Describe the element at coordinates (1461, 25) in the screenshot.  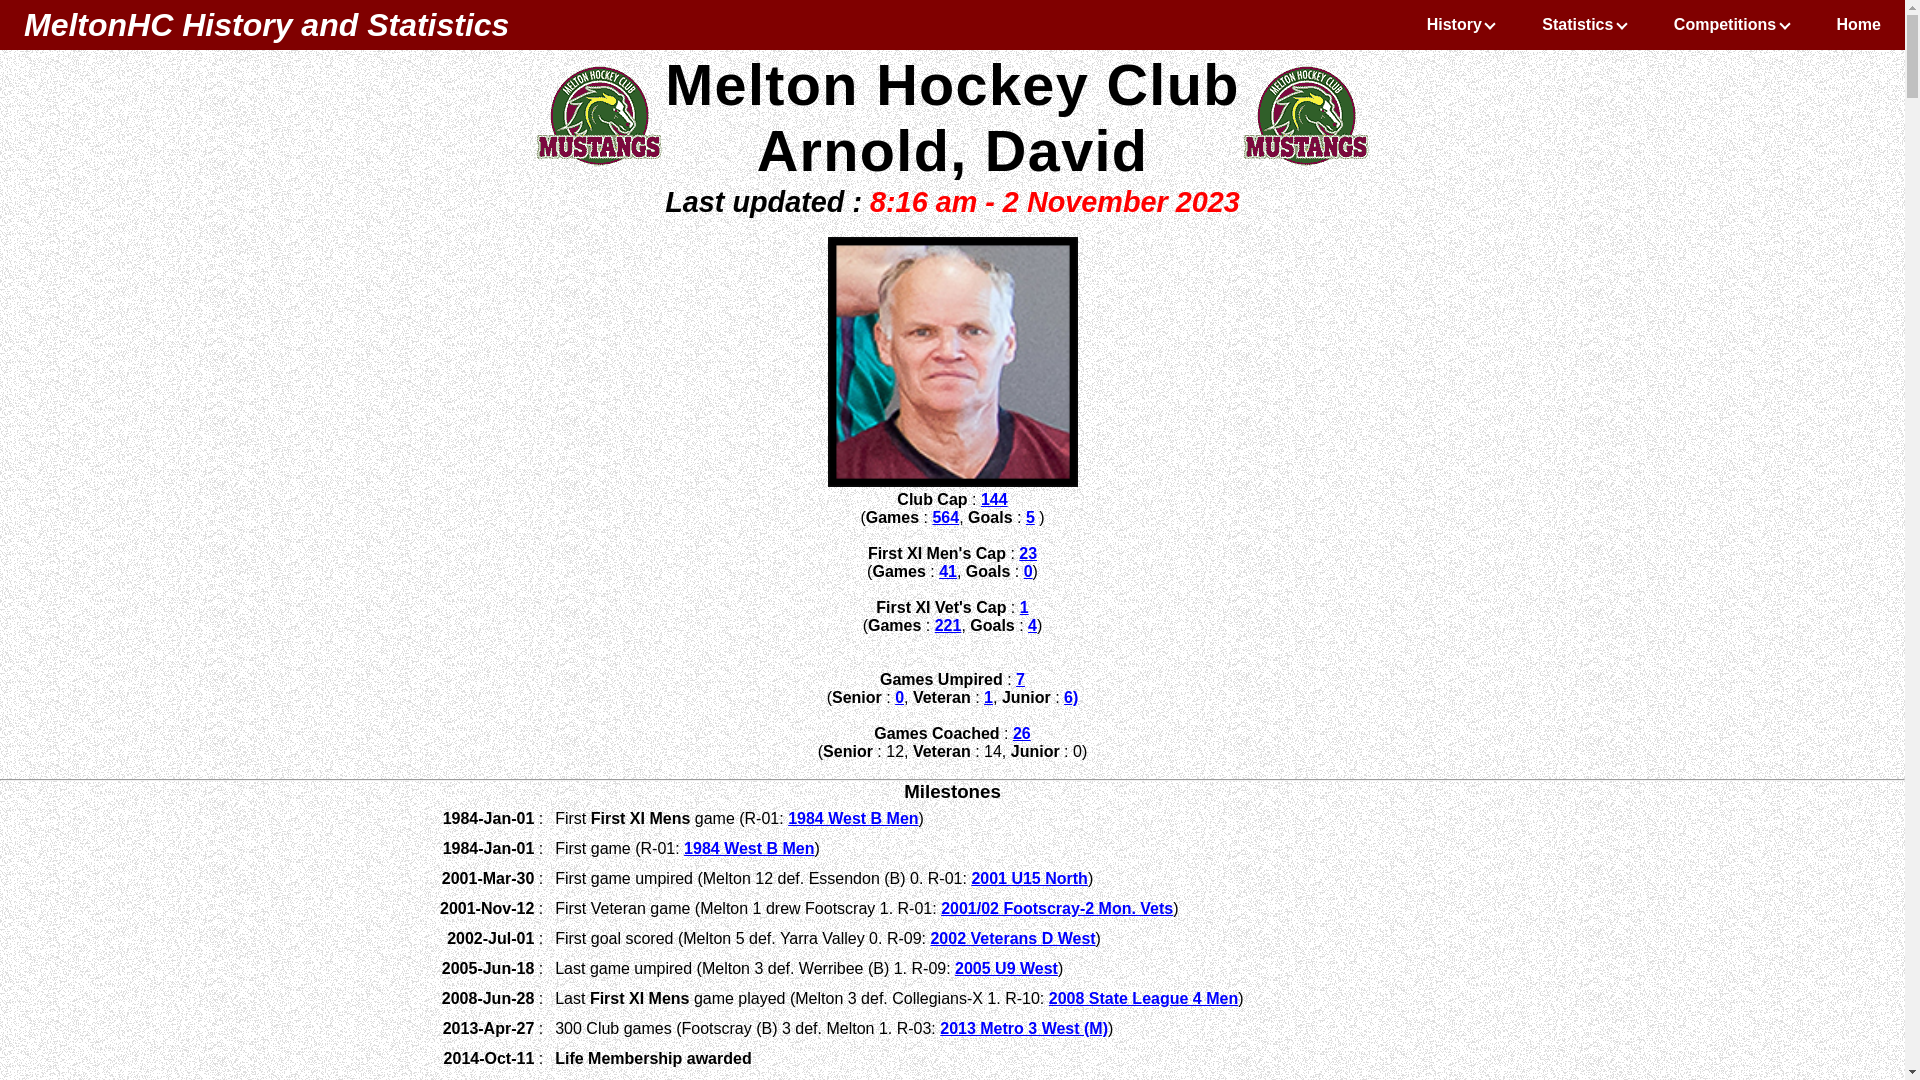
I see `History` at that location.